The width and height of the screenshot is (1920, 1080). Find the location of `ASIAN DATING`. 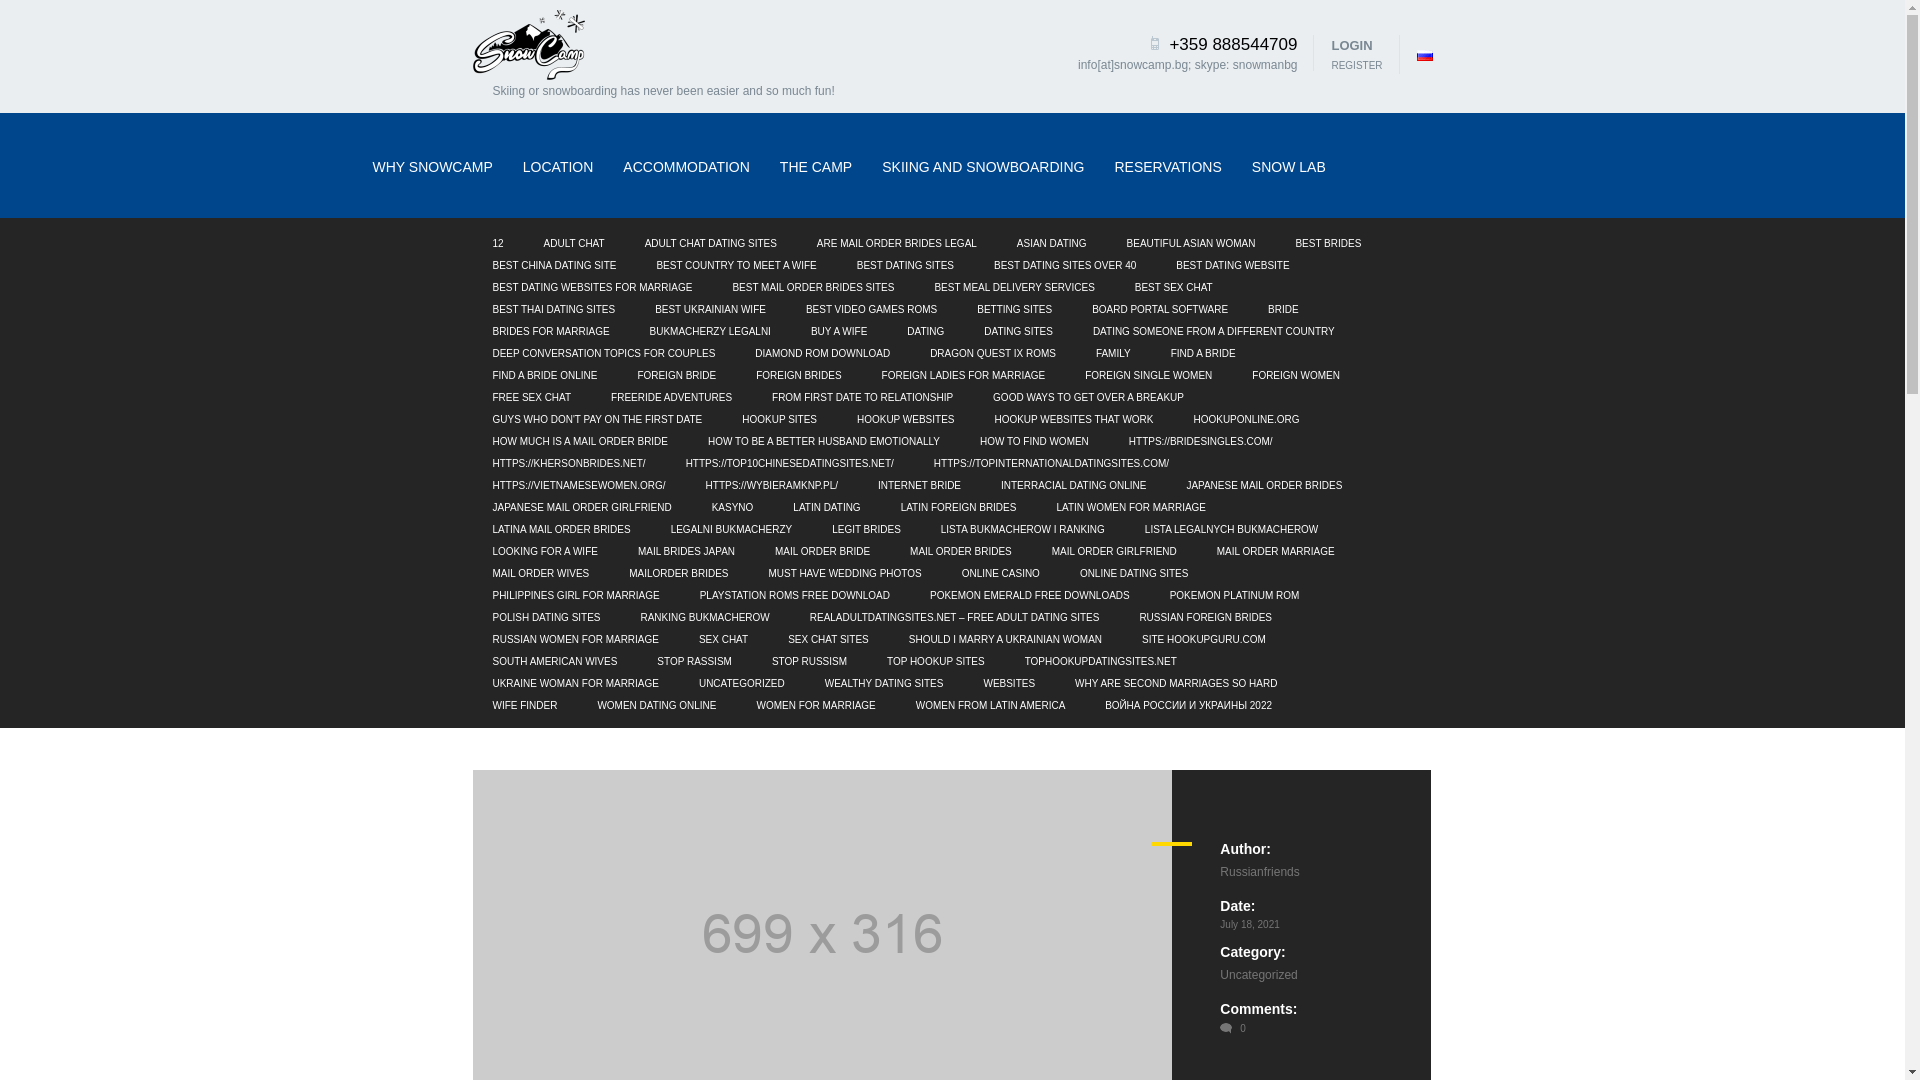

ASIAN DATING is located at coordinates (1052, 244).